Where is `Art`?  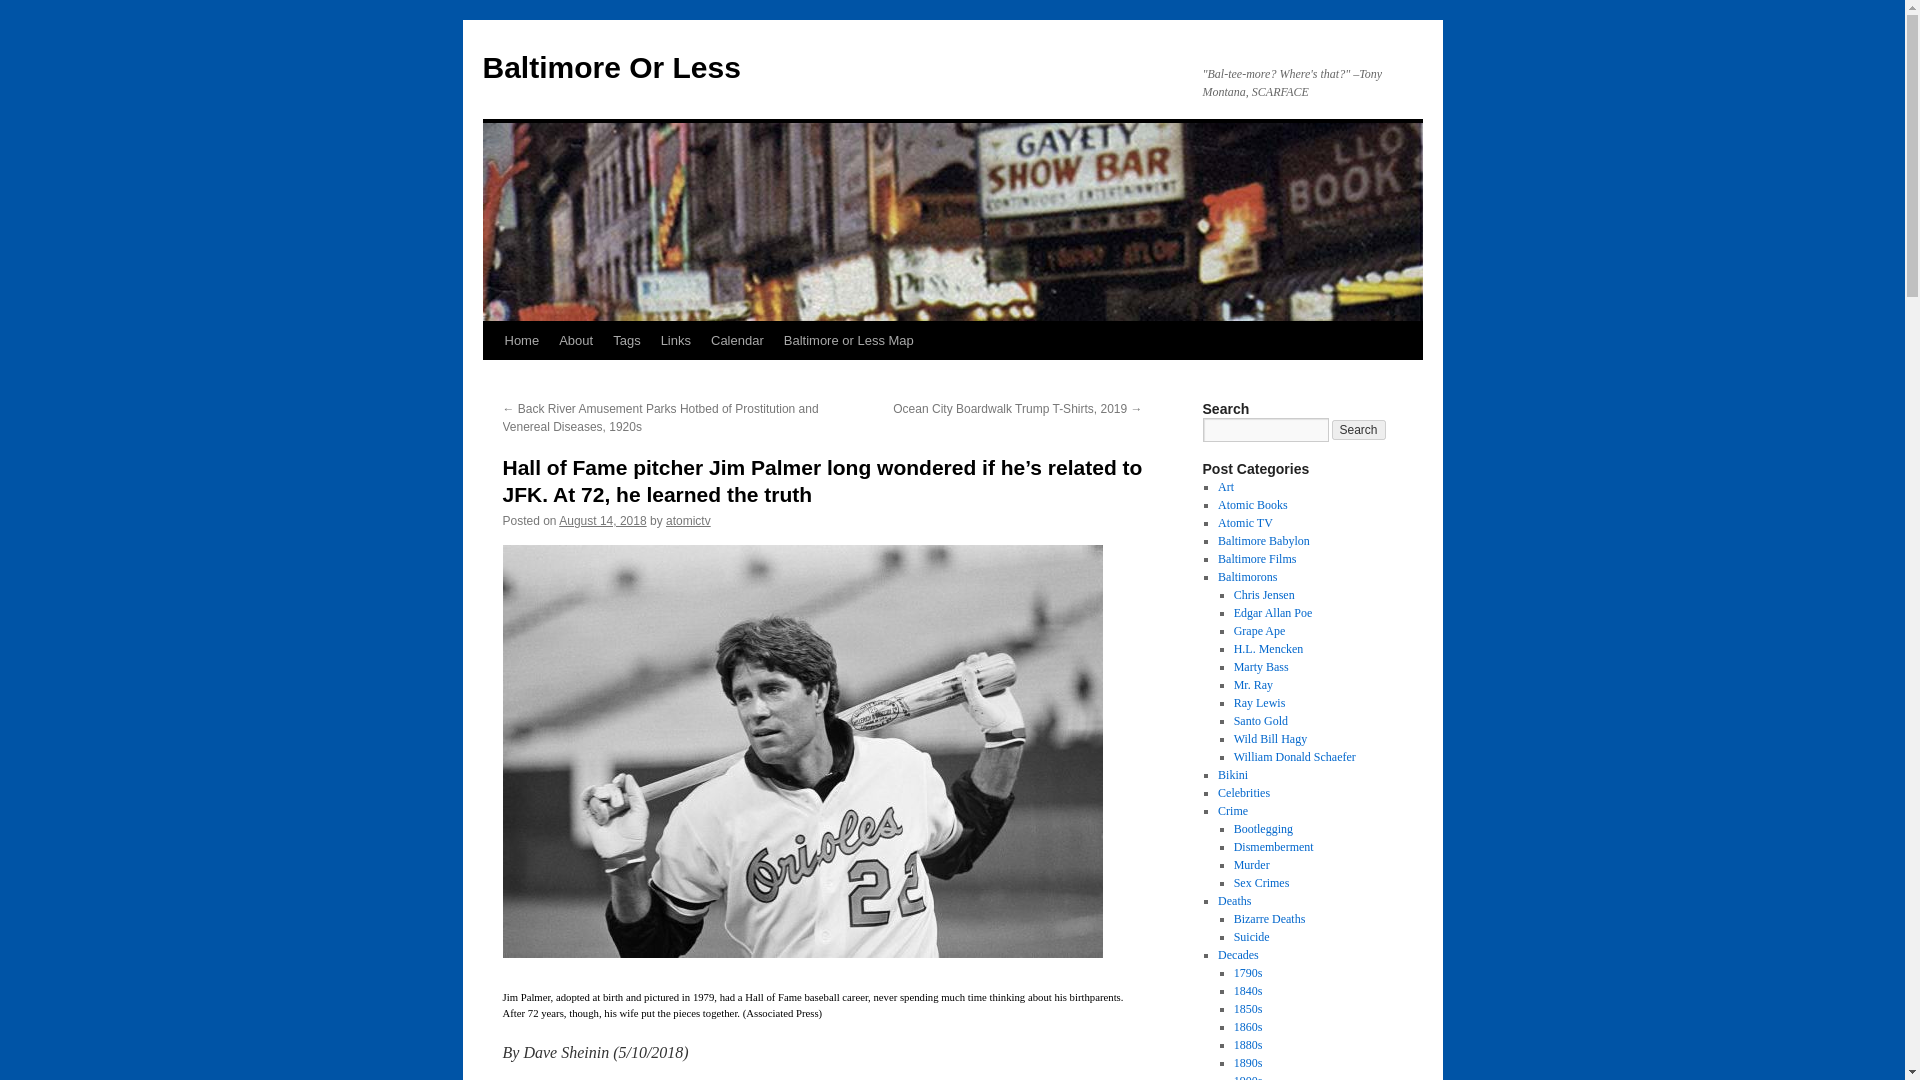
Art is located at coordinates (1226, 486).